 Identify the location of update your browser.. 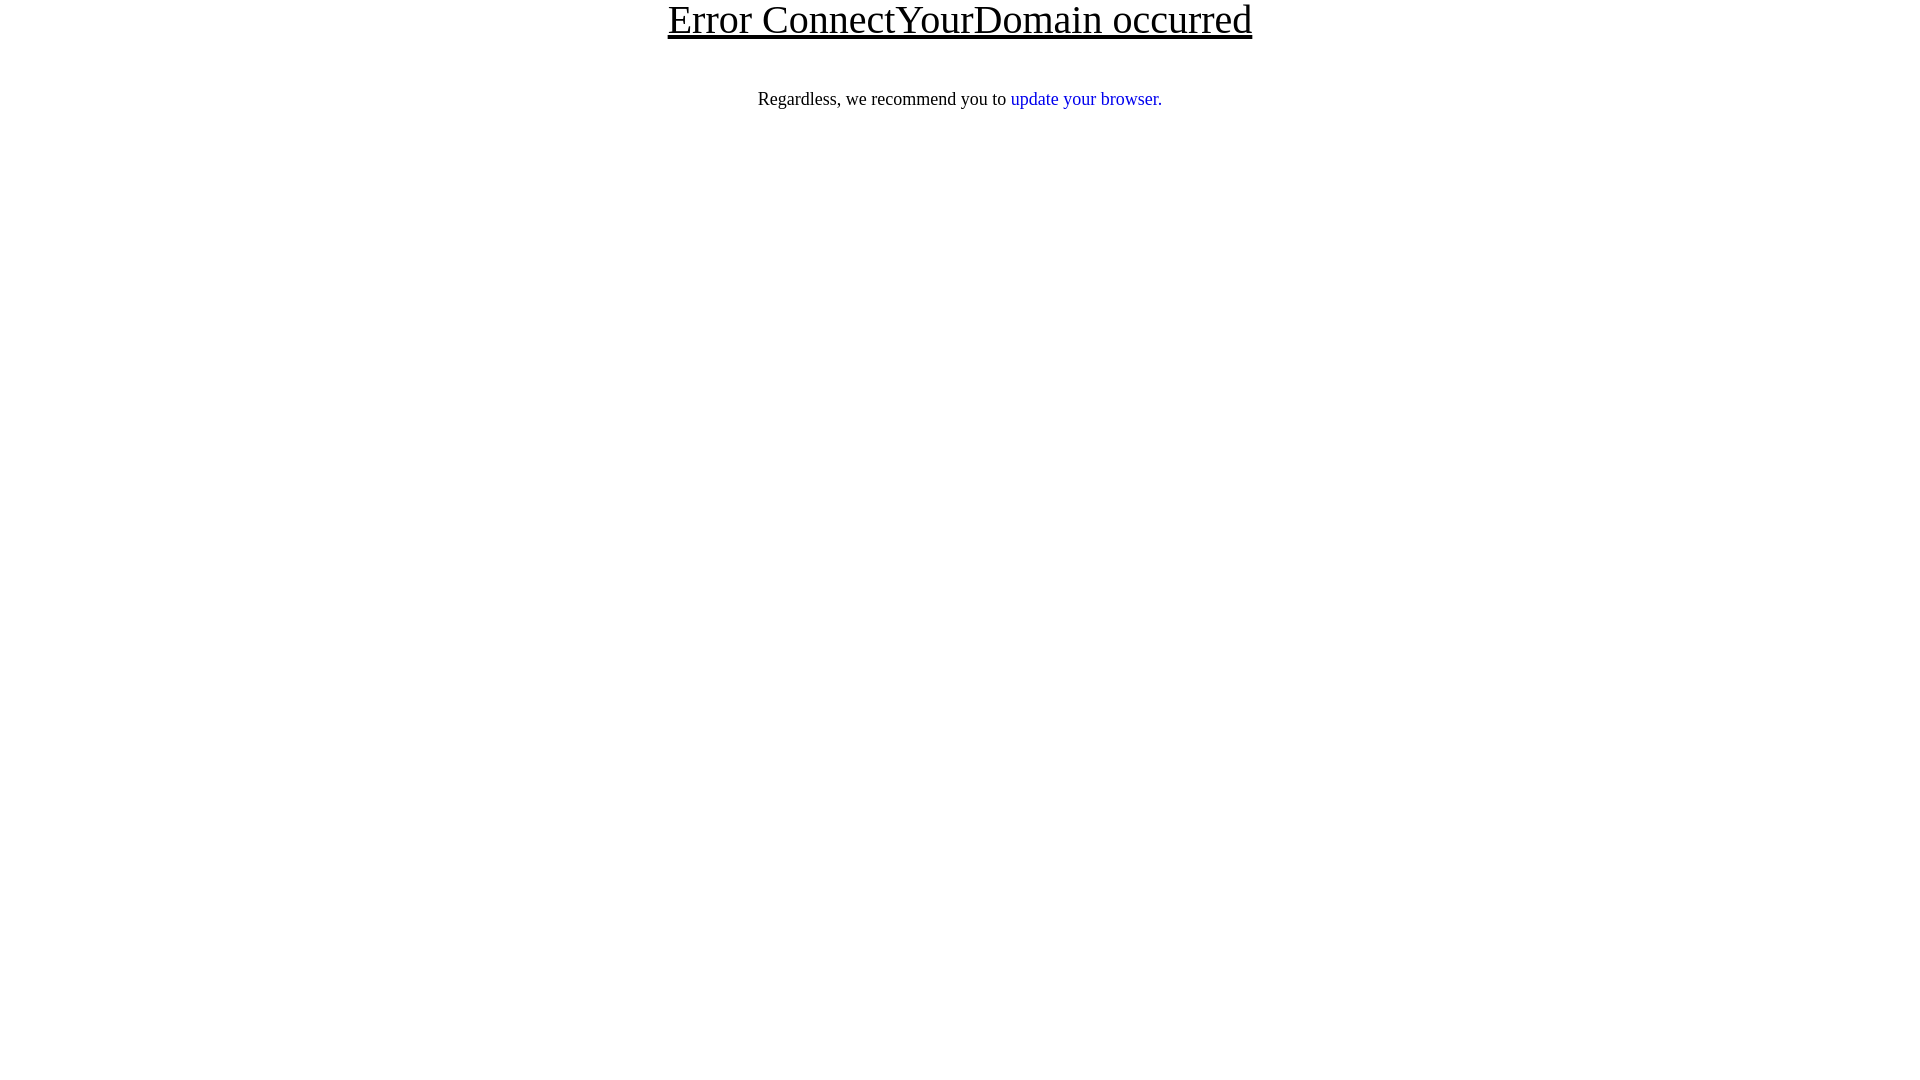
(1086, 99).